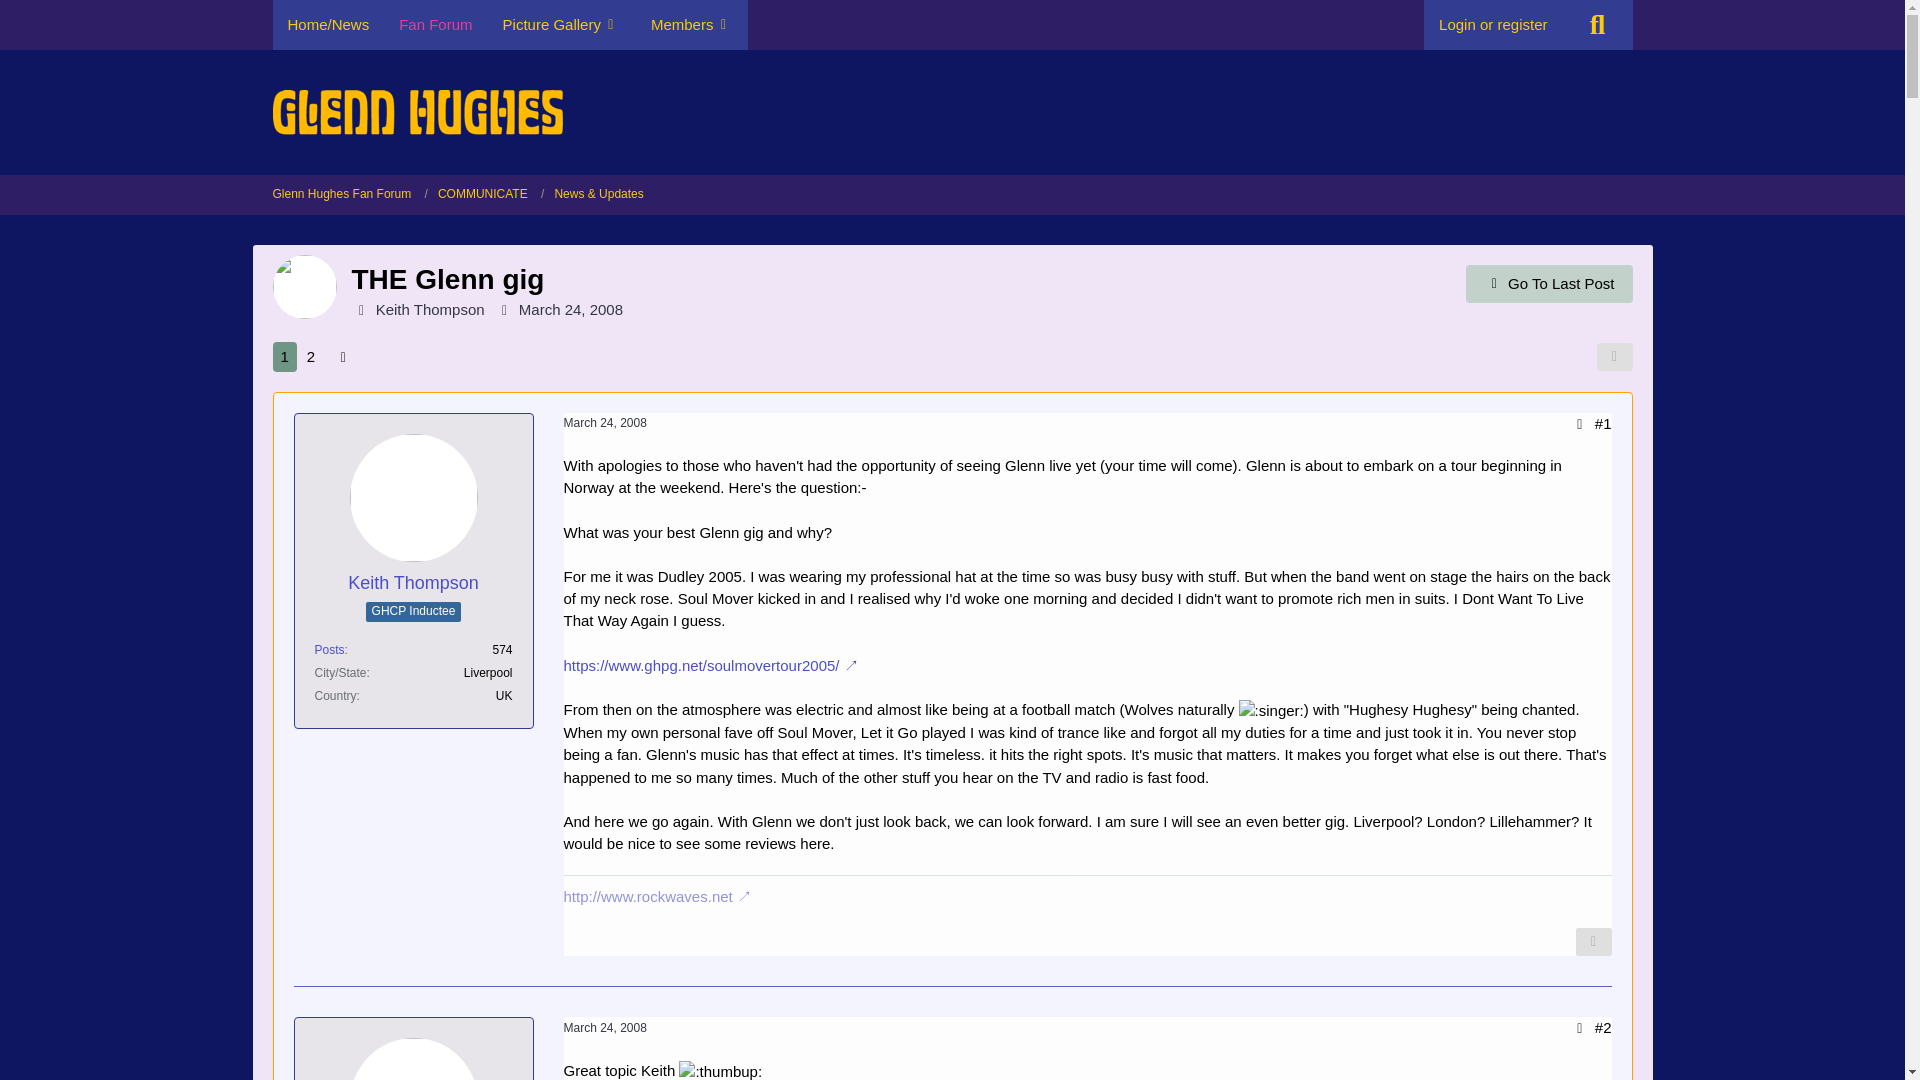 The width and height of the screenshot is (1920, 1080). What do you see at coordinates (349, 194) in the screenshot?
I see `Glenn Hughes Fan Forum` at bounding box center [349, 194].